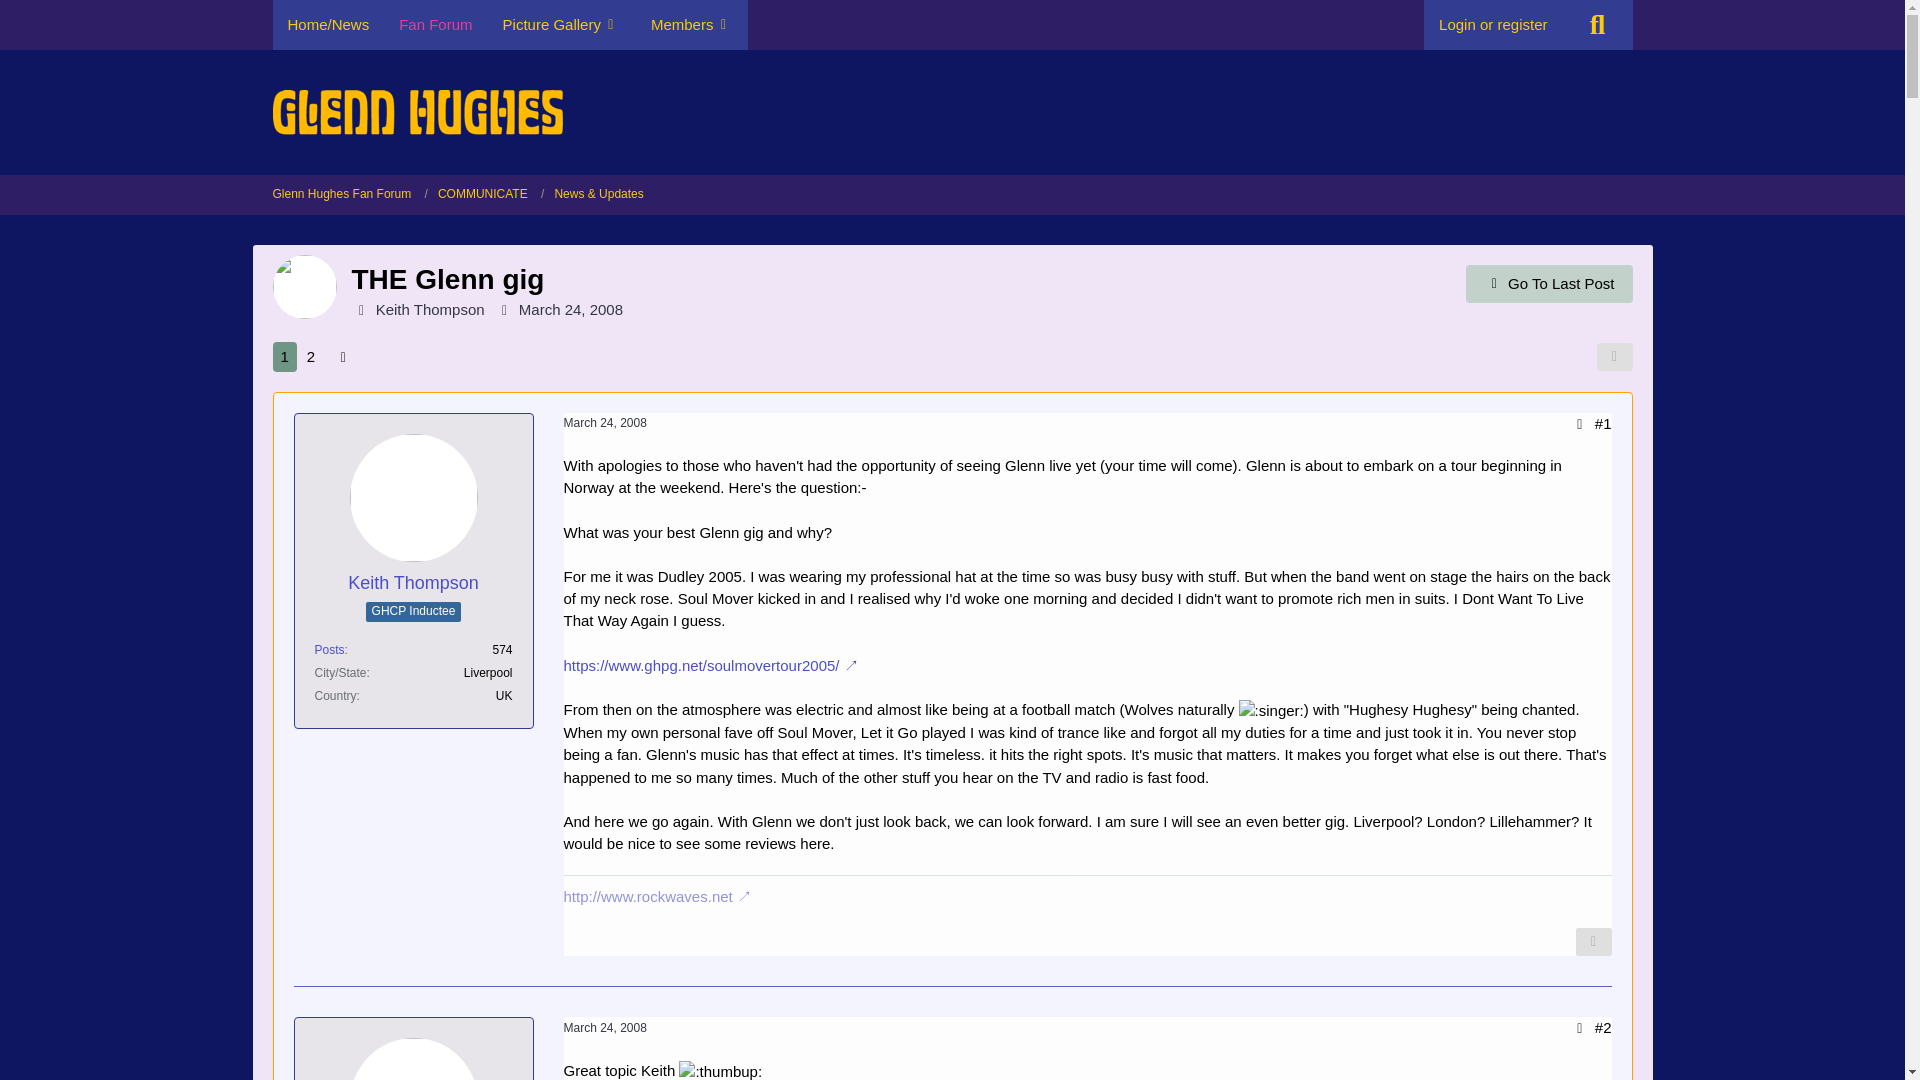 The width and height of the screenshot is (1920, 1080). What do you see at coordinates (349, 194) in the screenshot?
I see `Glenn Hughes Fan Forum` at bounding box center [349, 194].